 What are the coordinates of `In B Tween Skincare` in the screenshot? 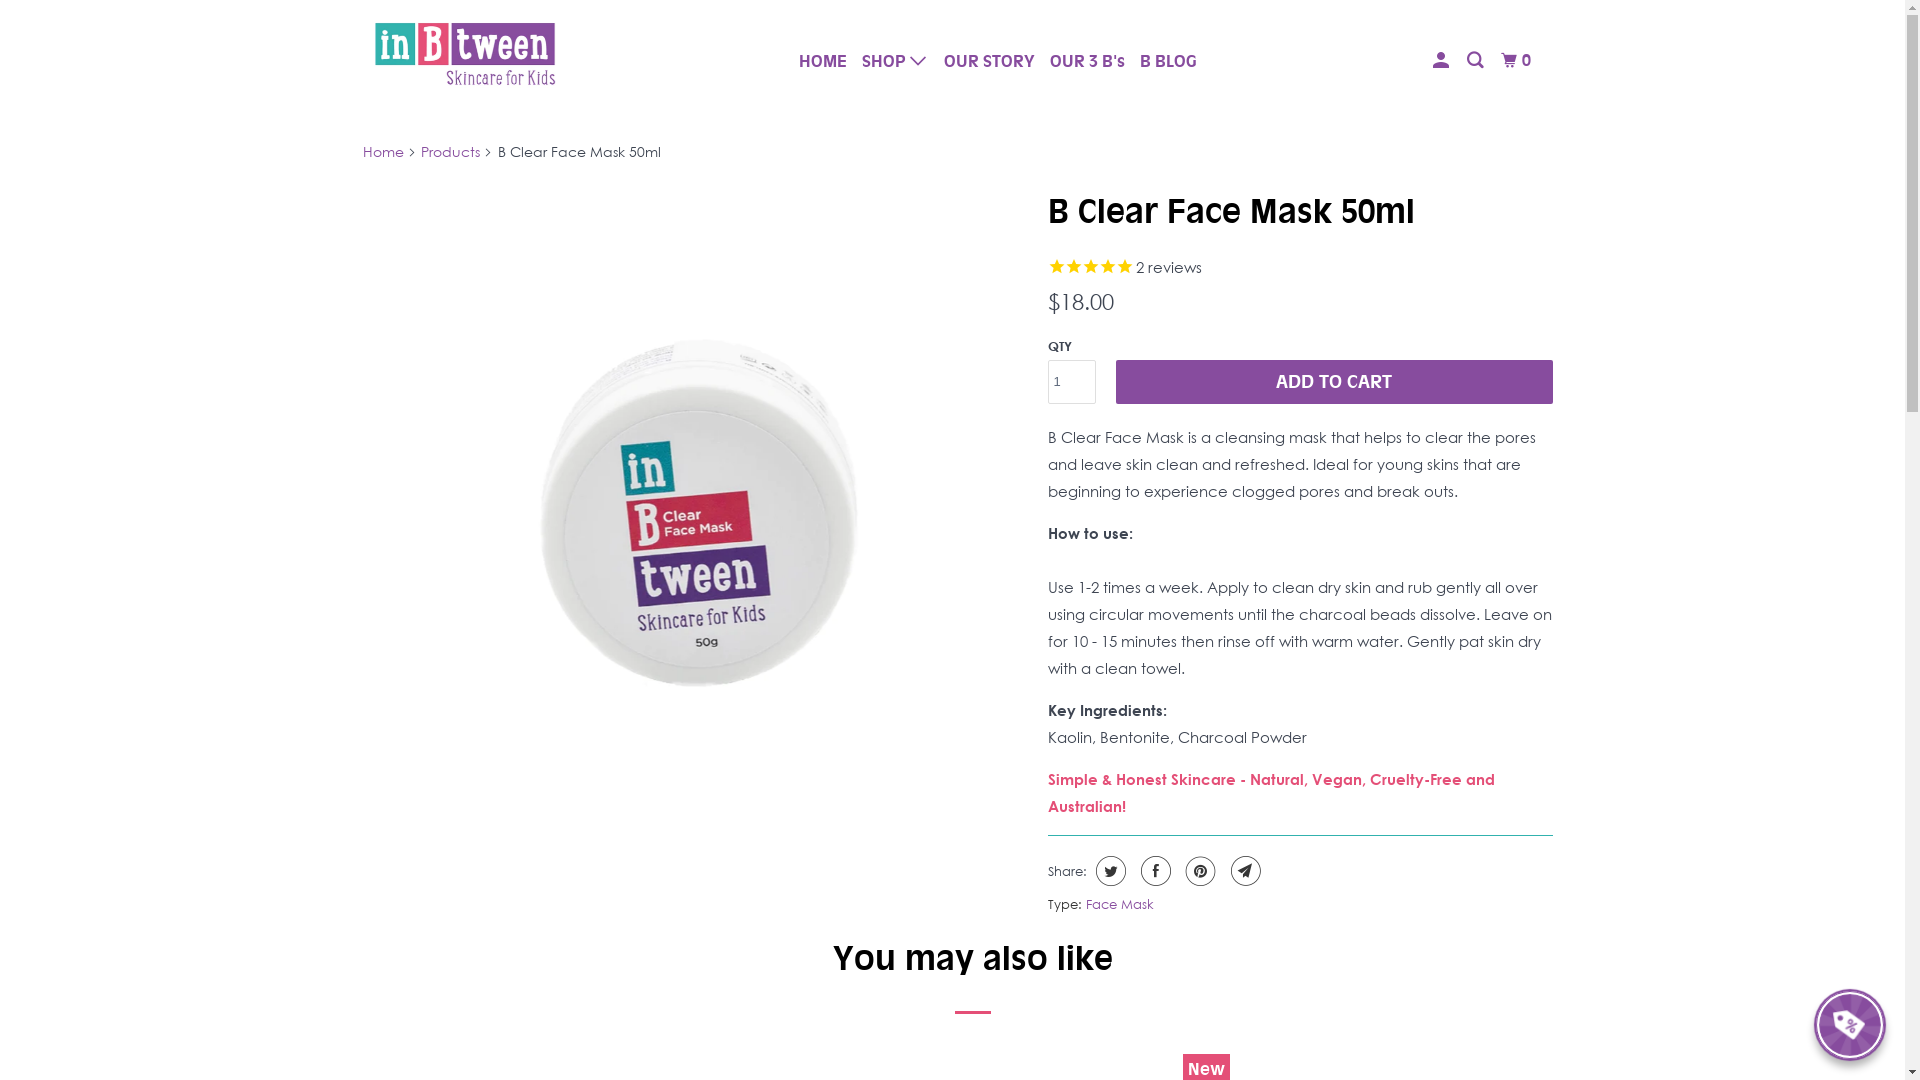 It's located at (464, 53).